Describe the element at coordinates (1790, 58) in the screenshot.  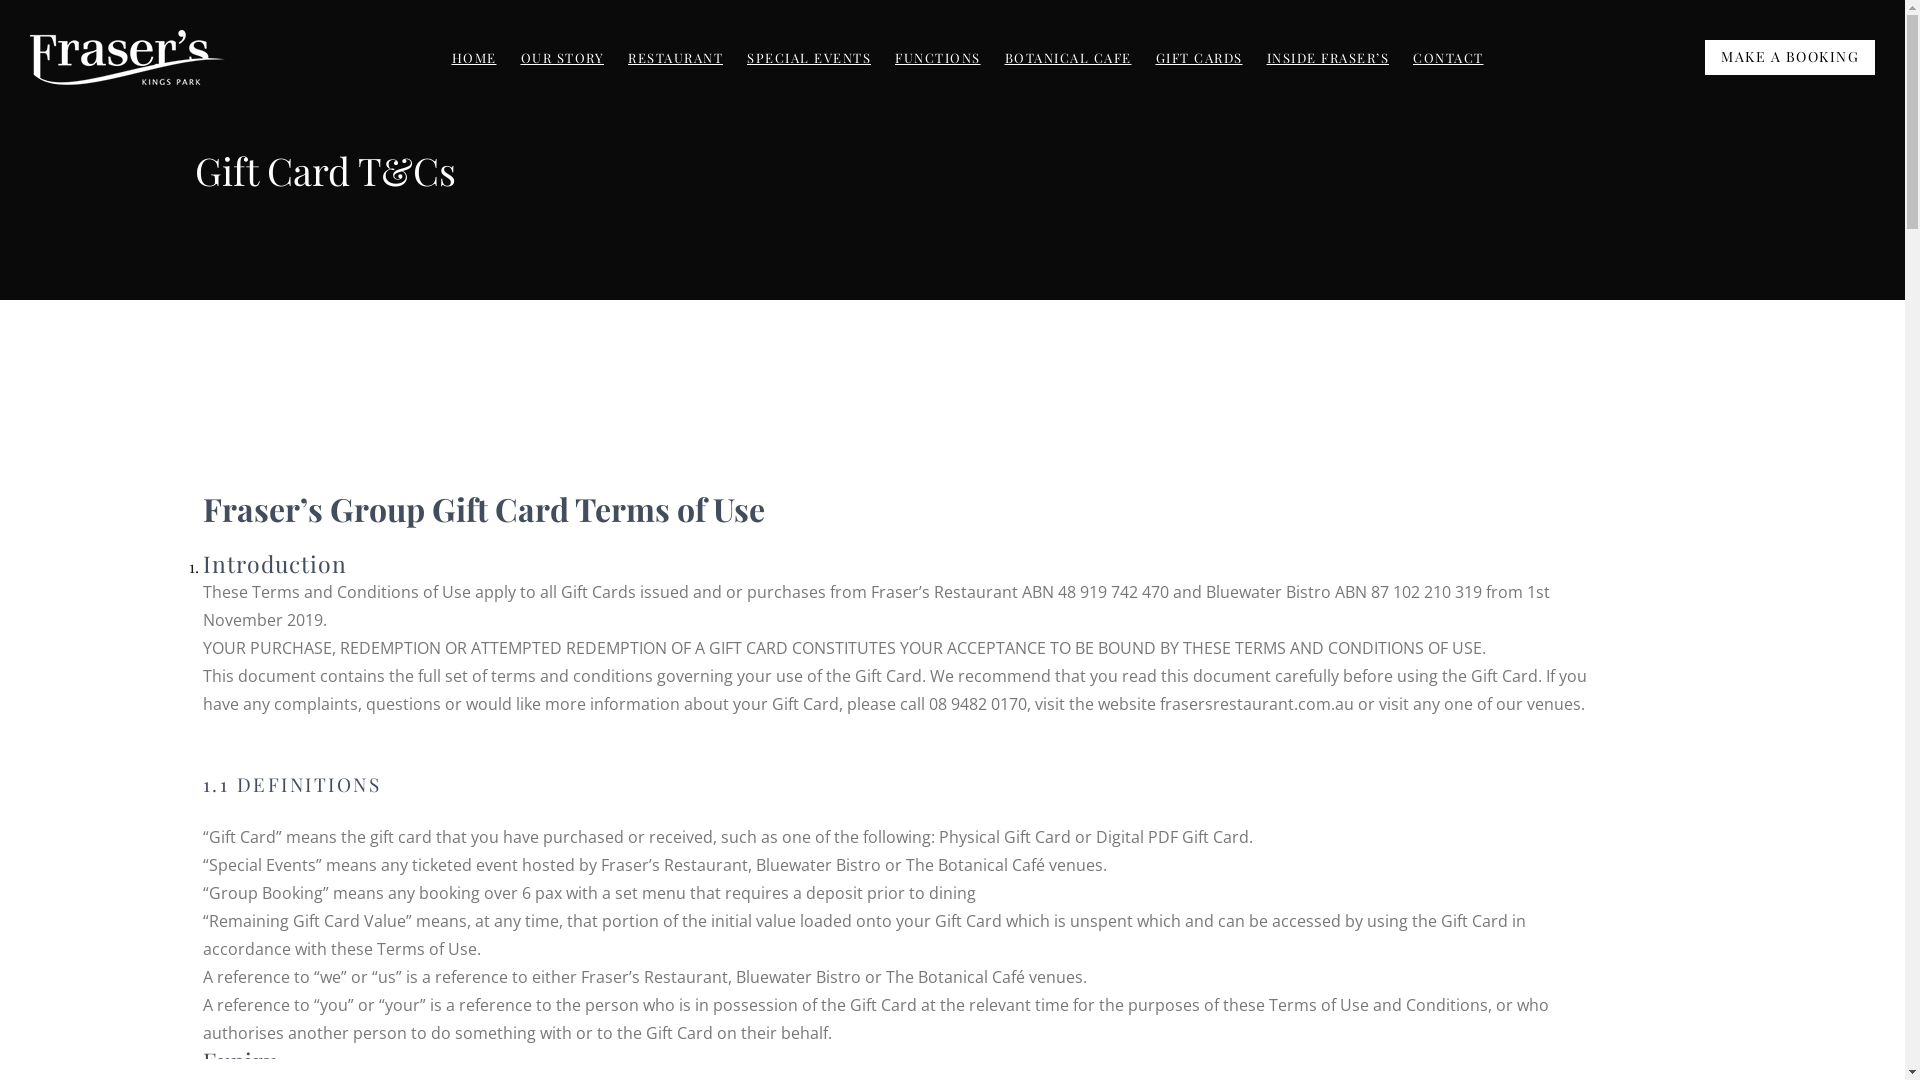
I see `MAKE A BOOKING` at that location.